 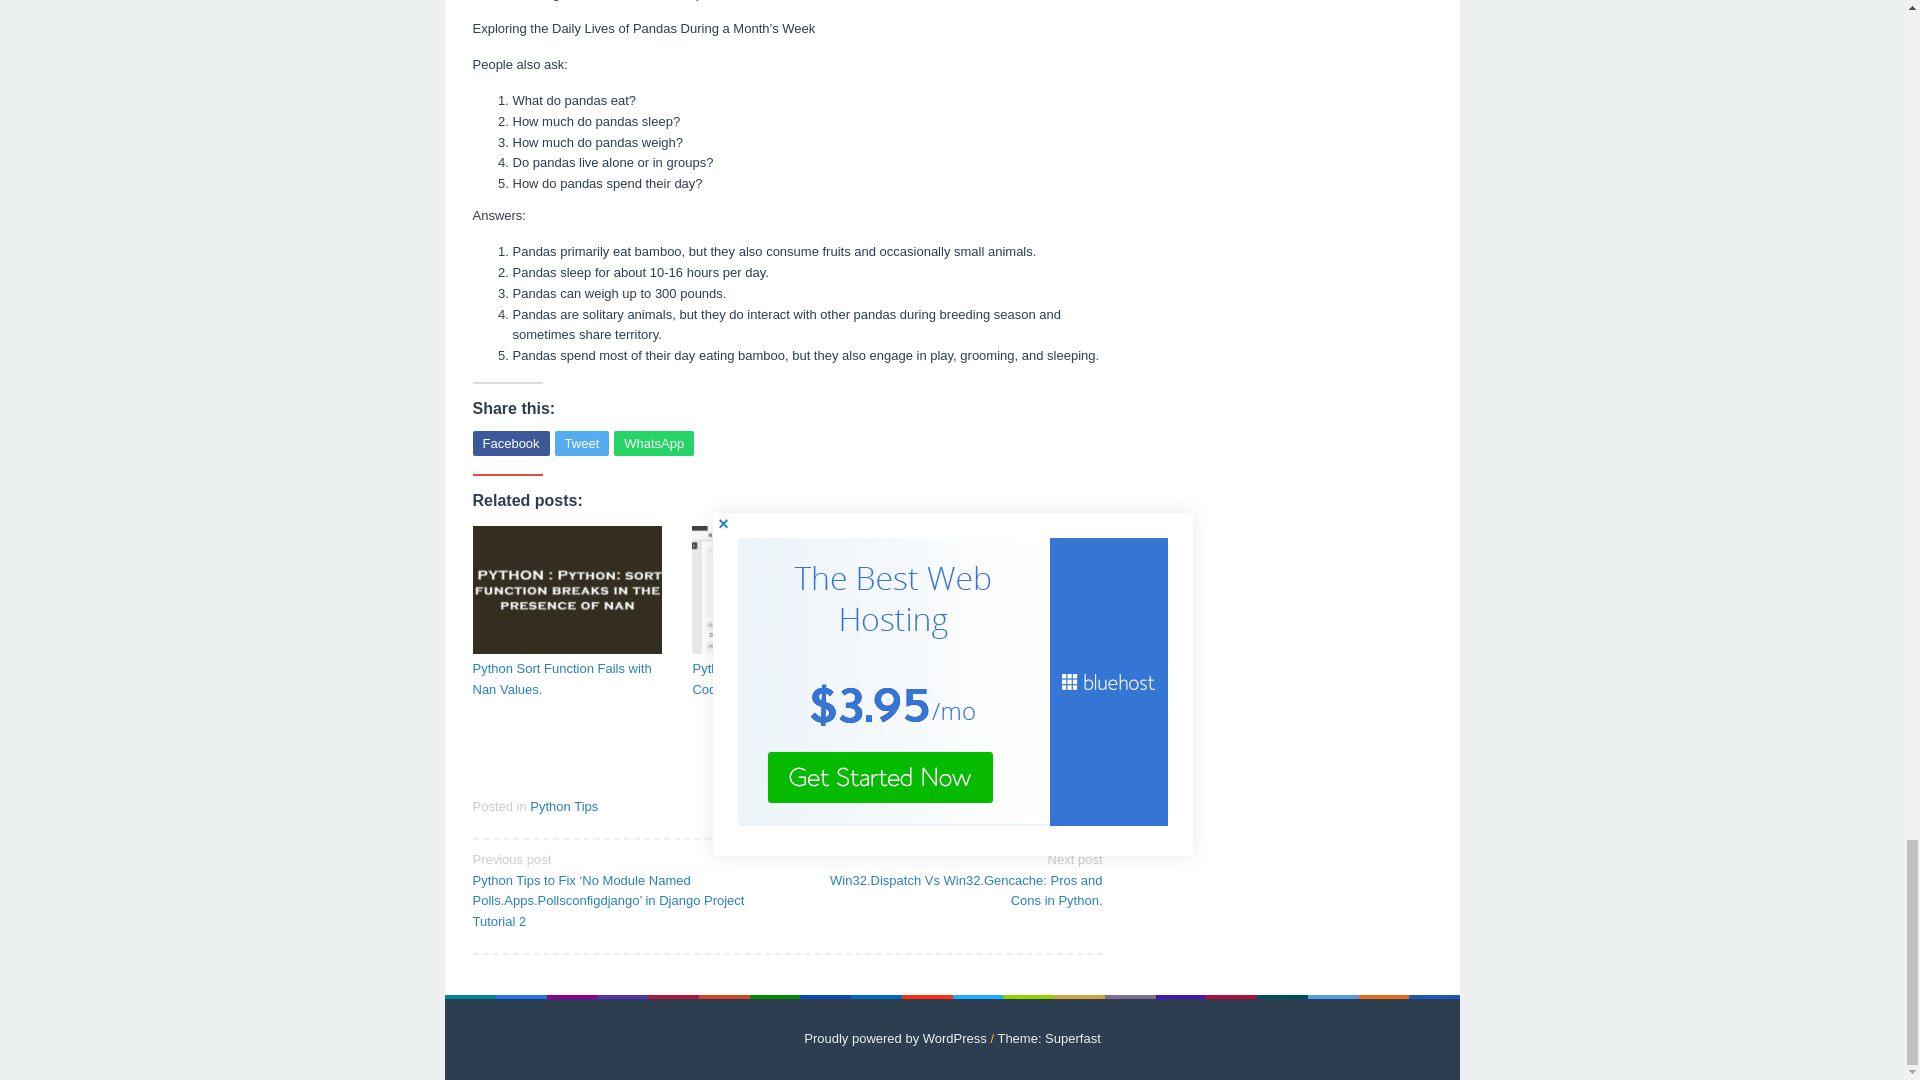 I want to click on Python Tips, so click(x=563, y=806).